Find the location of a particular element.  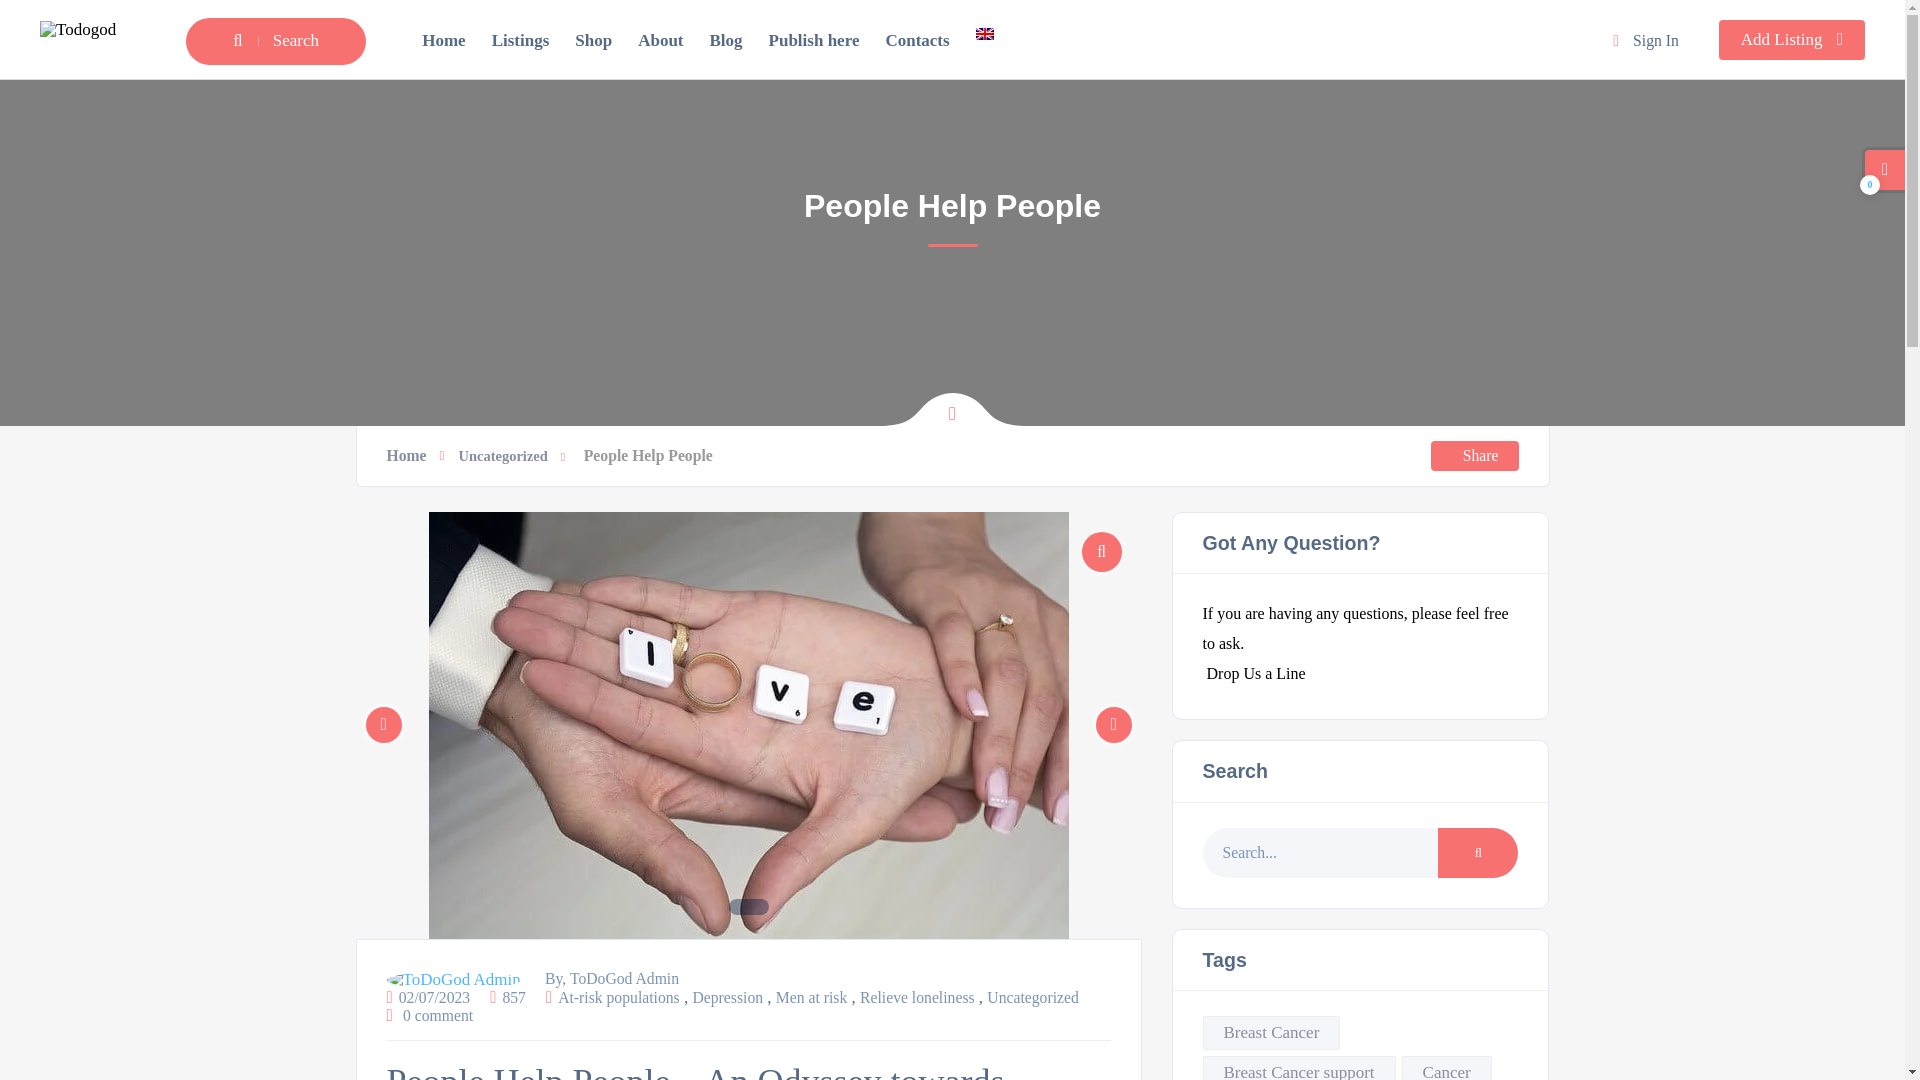

Home is located at coordinates (443, 40).